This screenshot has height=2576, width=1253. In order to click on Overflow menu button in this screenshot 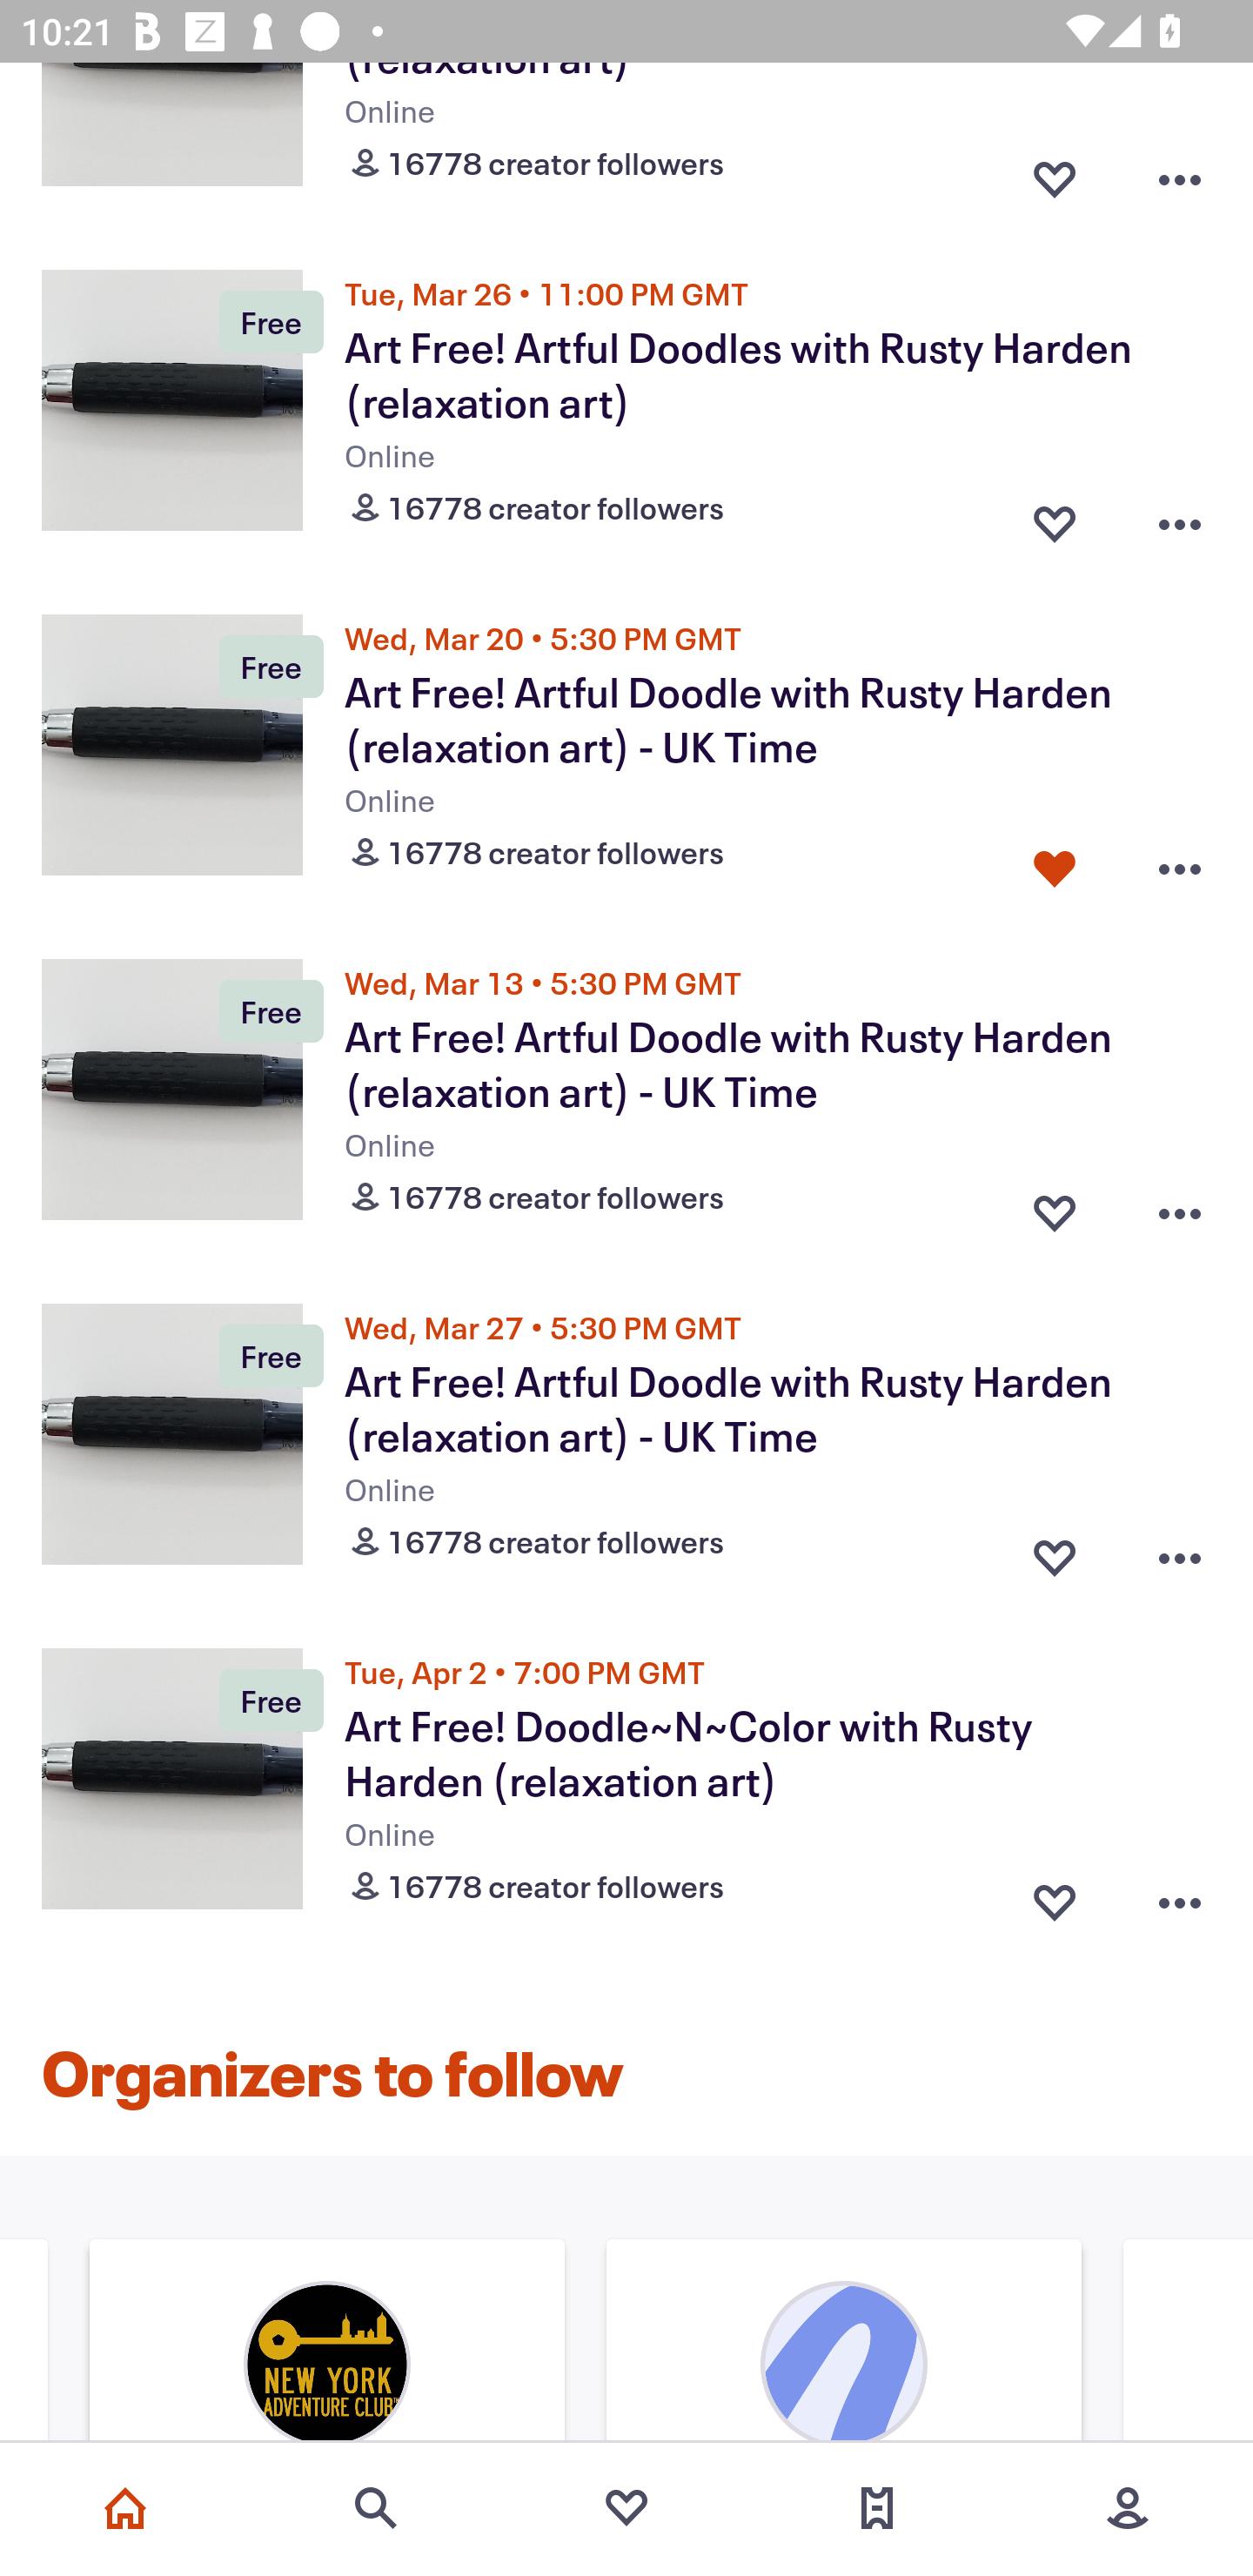, I will do `click(1180, 516)`.